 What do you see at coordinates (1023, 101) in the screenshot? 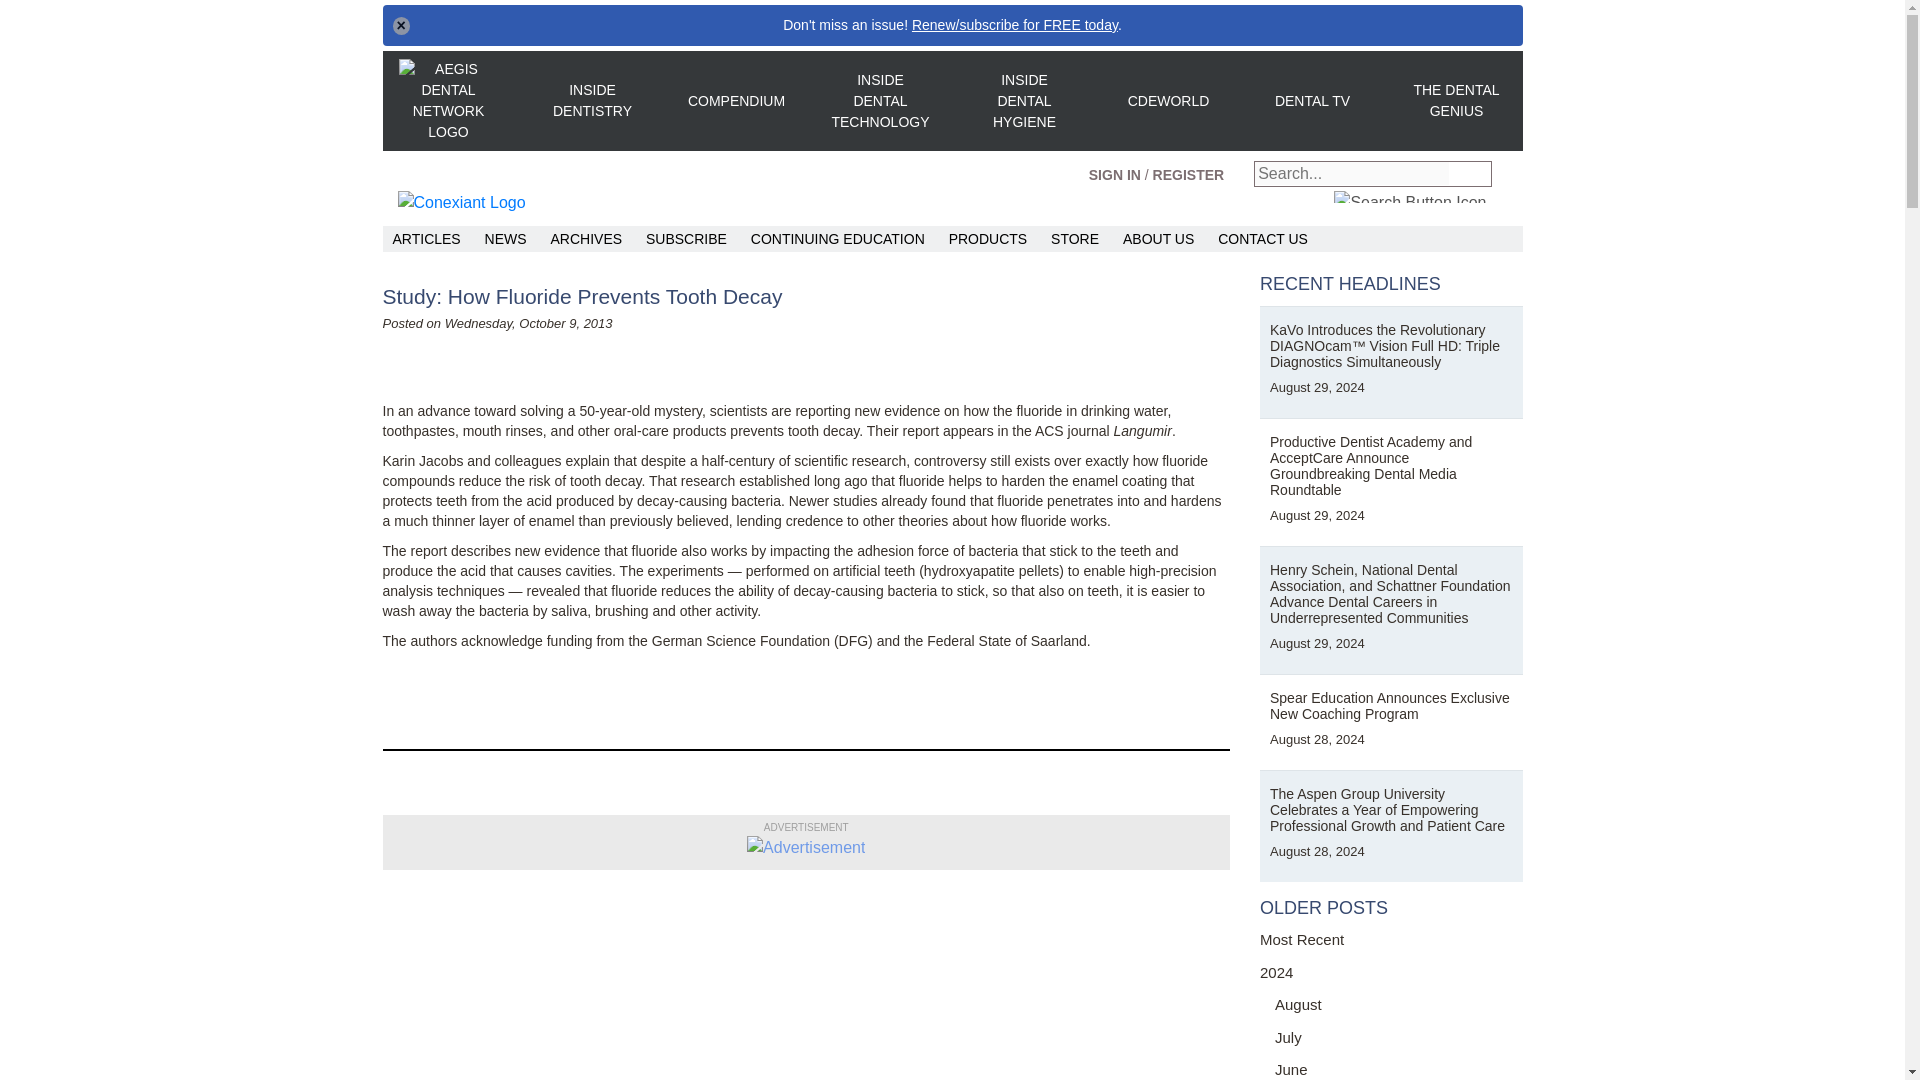
I see `INSIDE DENTAL HYGIENE` at bounding box center [1023, 101].